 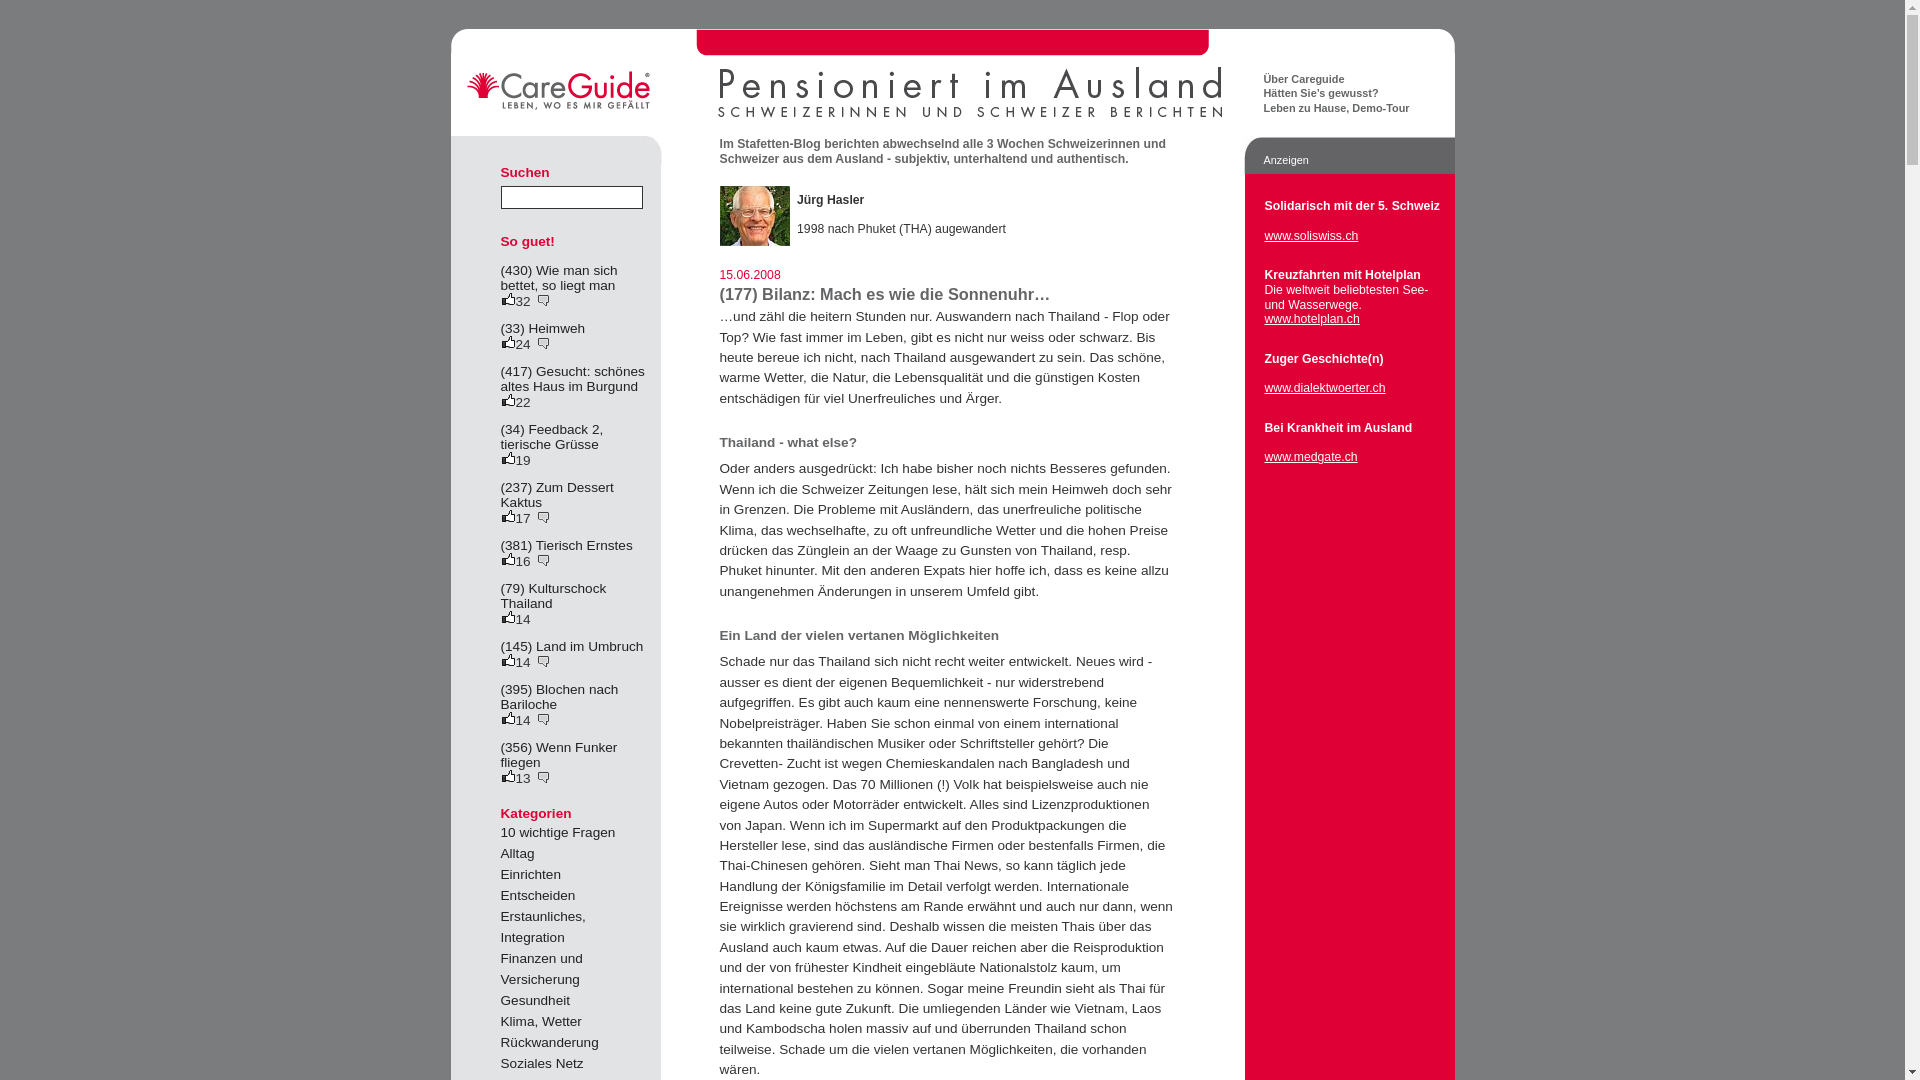 I want to click on Soziales Netz, so click(x=542, y=1064).